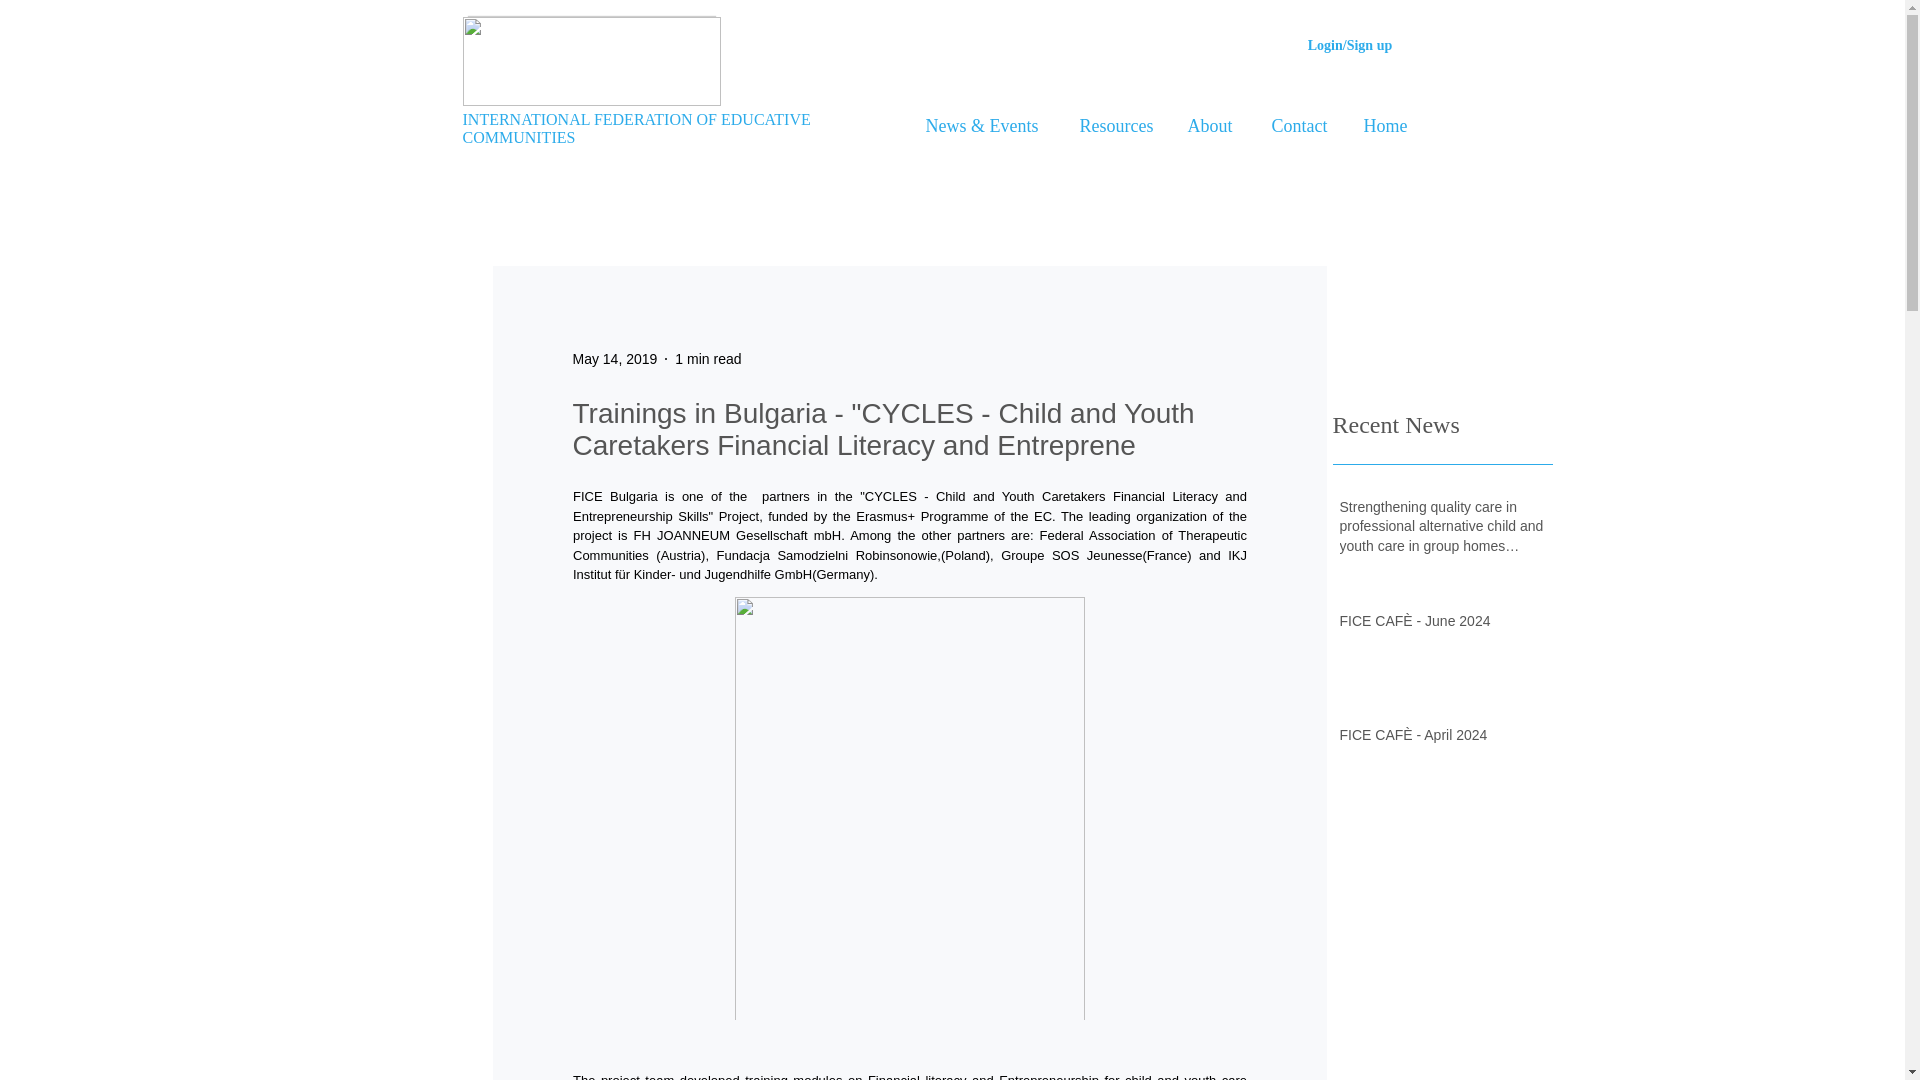 Image resolution: width=1920 pixels, height=1080 pixels. What do you see at coordinates (708, 358) in the screenshot?
I see `1 min read` at bounding box center [708, 358].